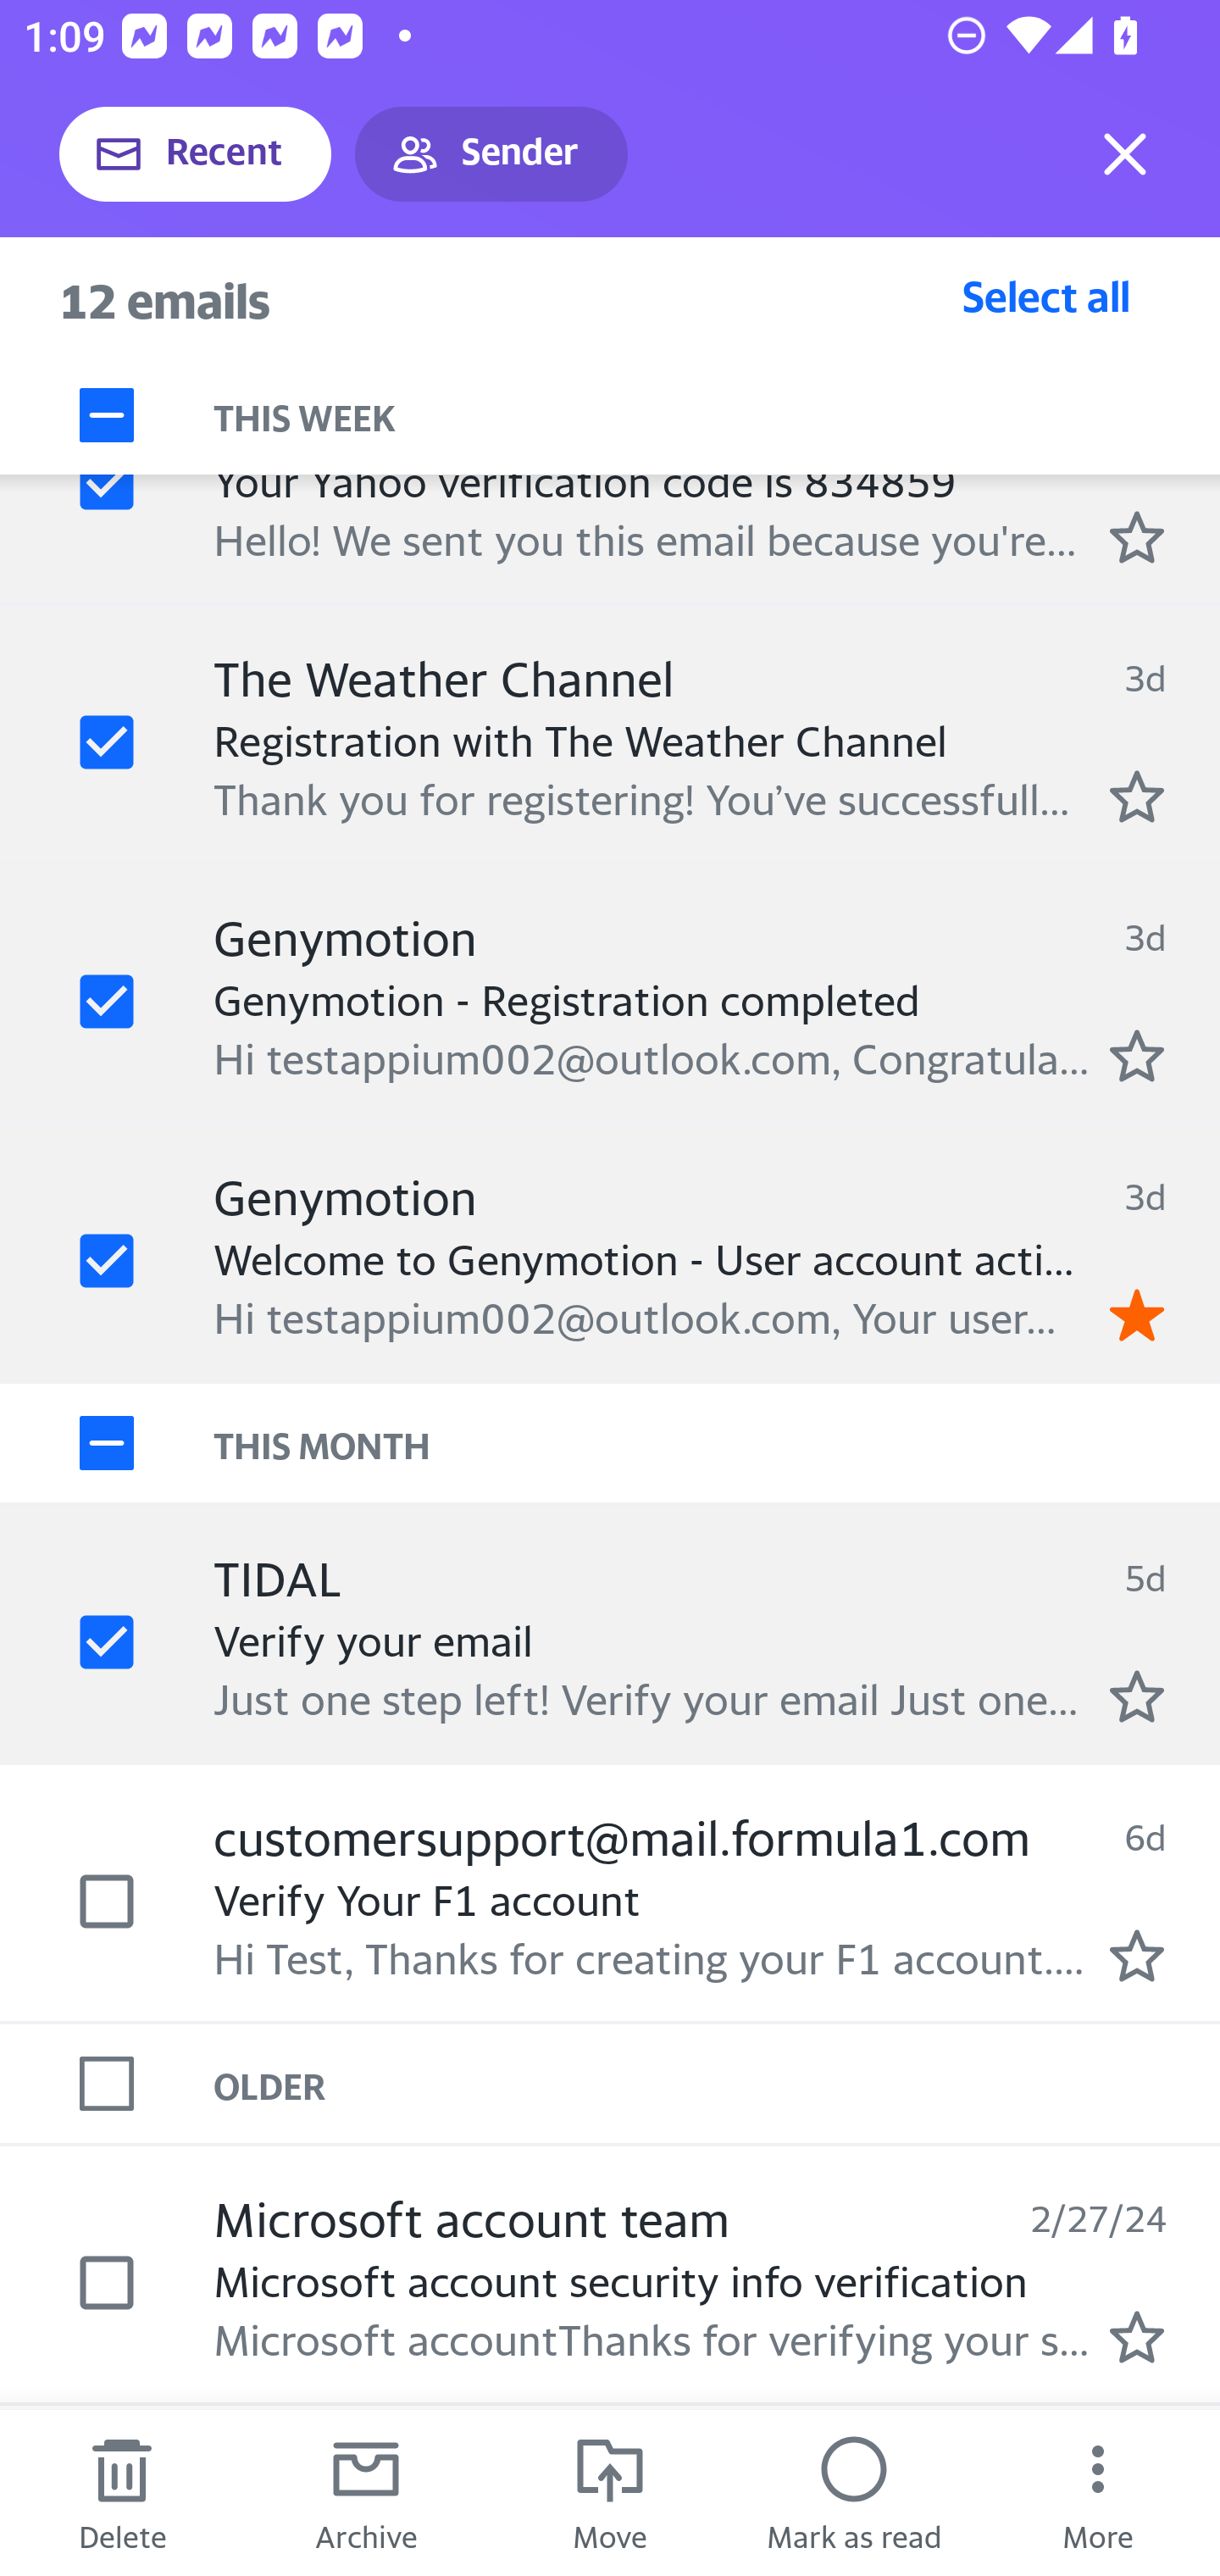  What do you see at coordinates (610, 2493) in the screenshot?
I see `Move` at bounding box center [610, 2493].